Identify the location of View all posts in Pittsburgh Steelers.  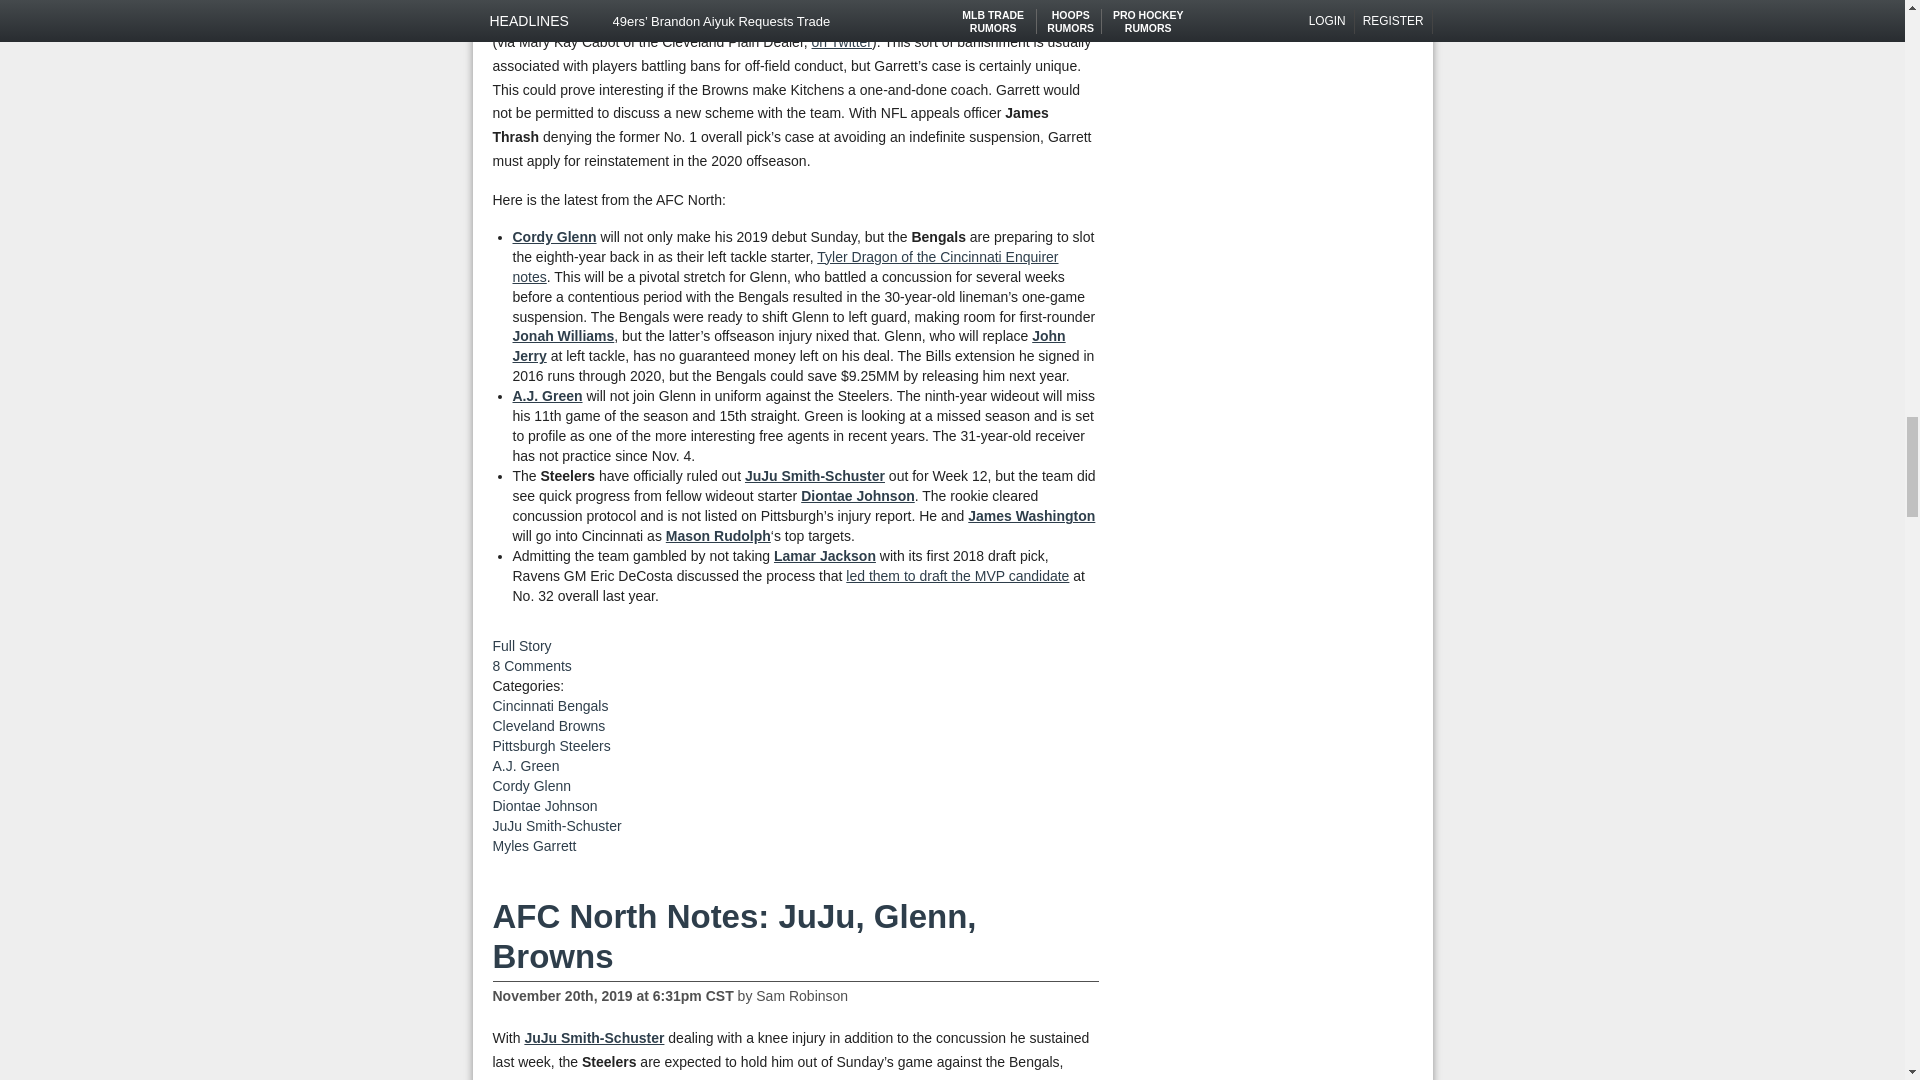
(550, 745).